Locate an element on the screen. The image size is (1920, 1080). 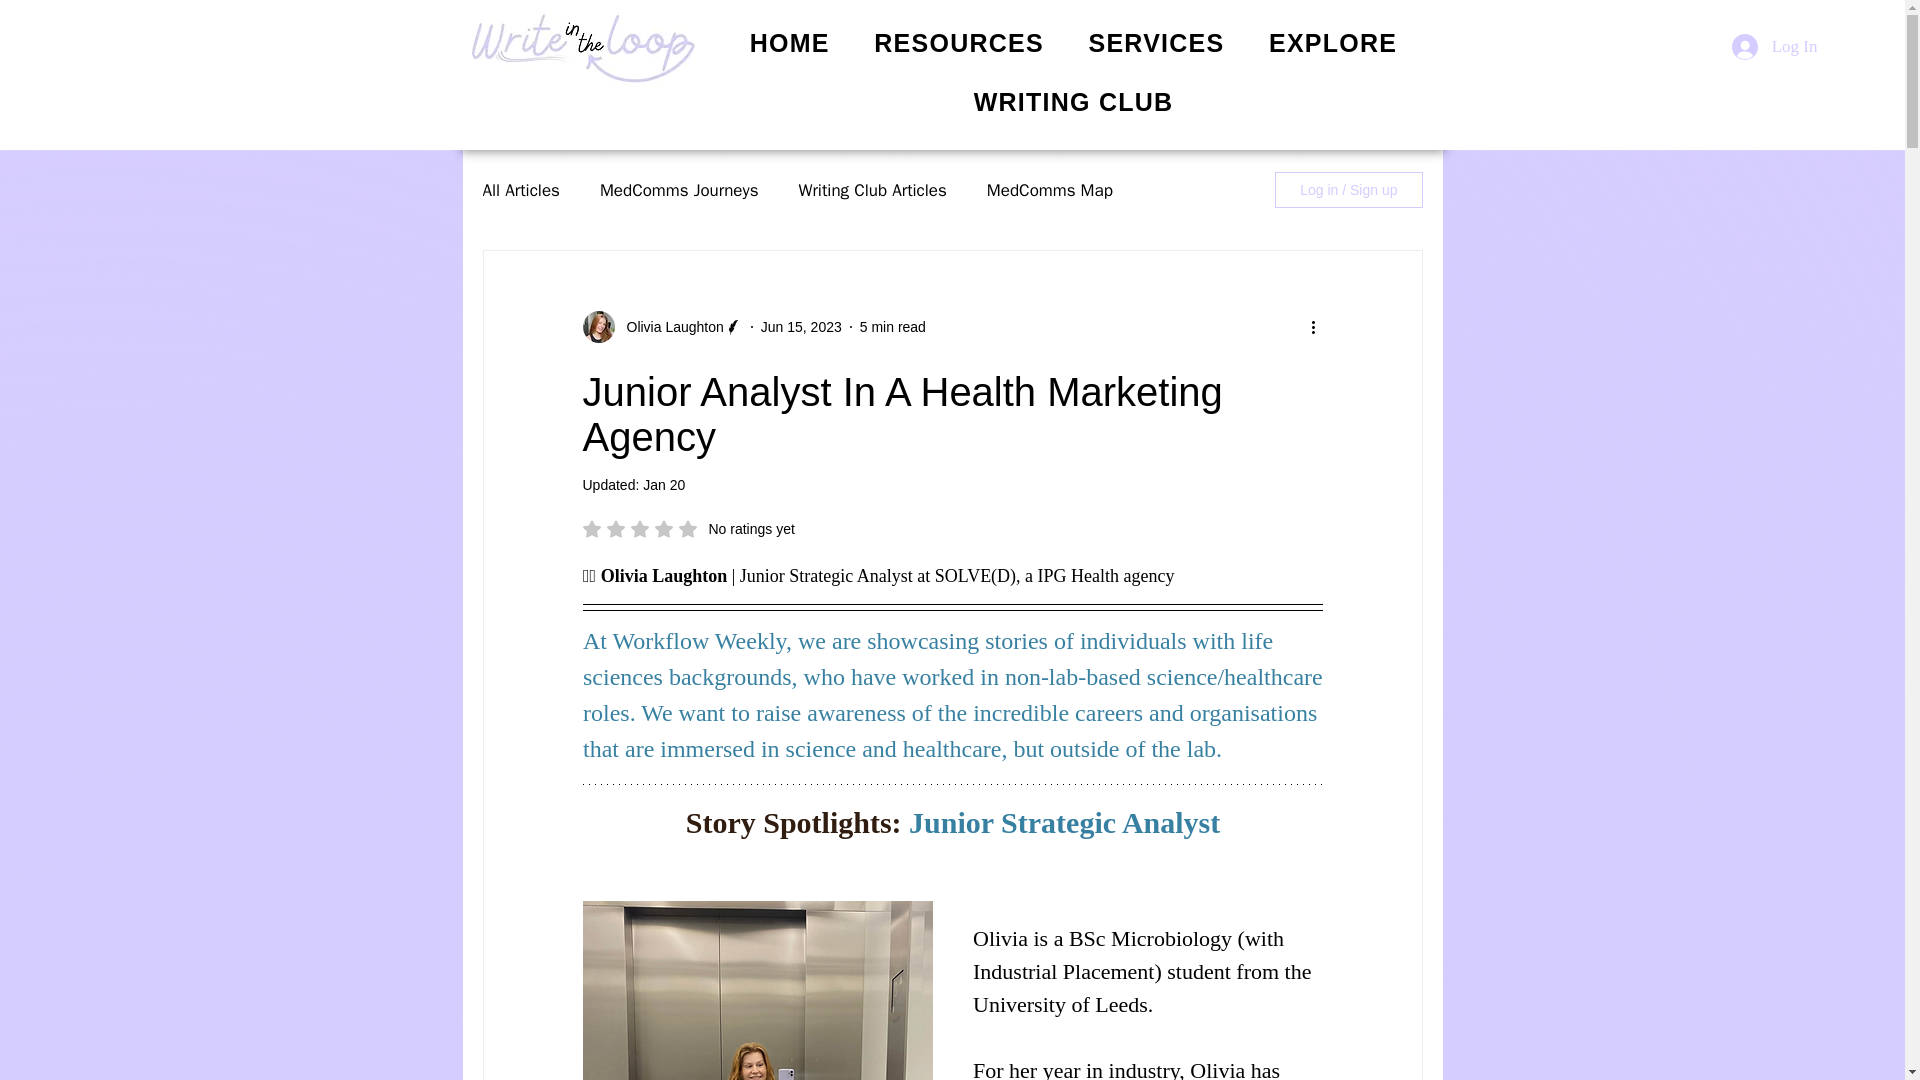
Write in the loop logo is located at coordinates (582, 49).